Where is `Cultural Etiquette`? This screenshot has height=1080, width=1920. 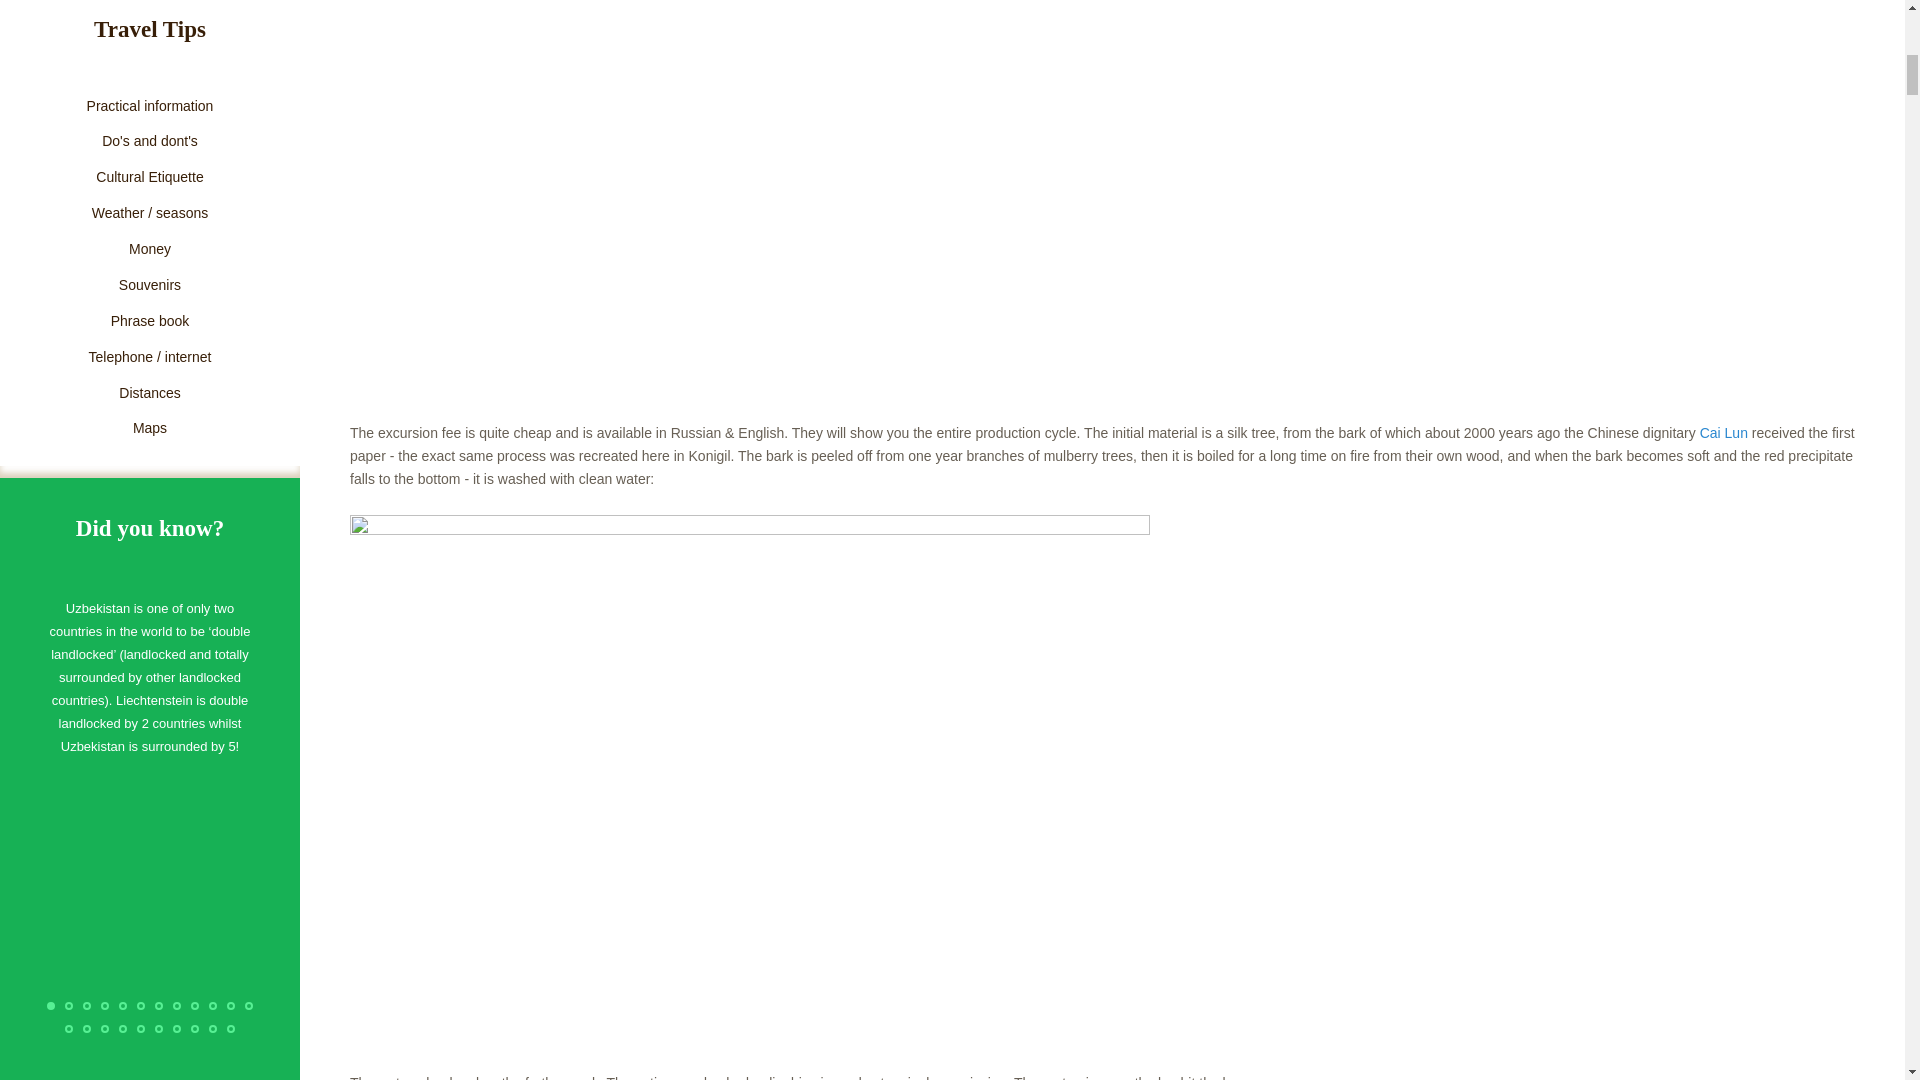
Cultural Etiquette is located at coordinates (150, 178).